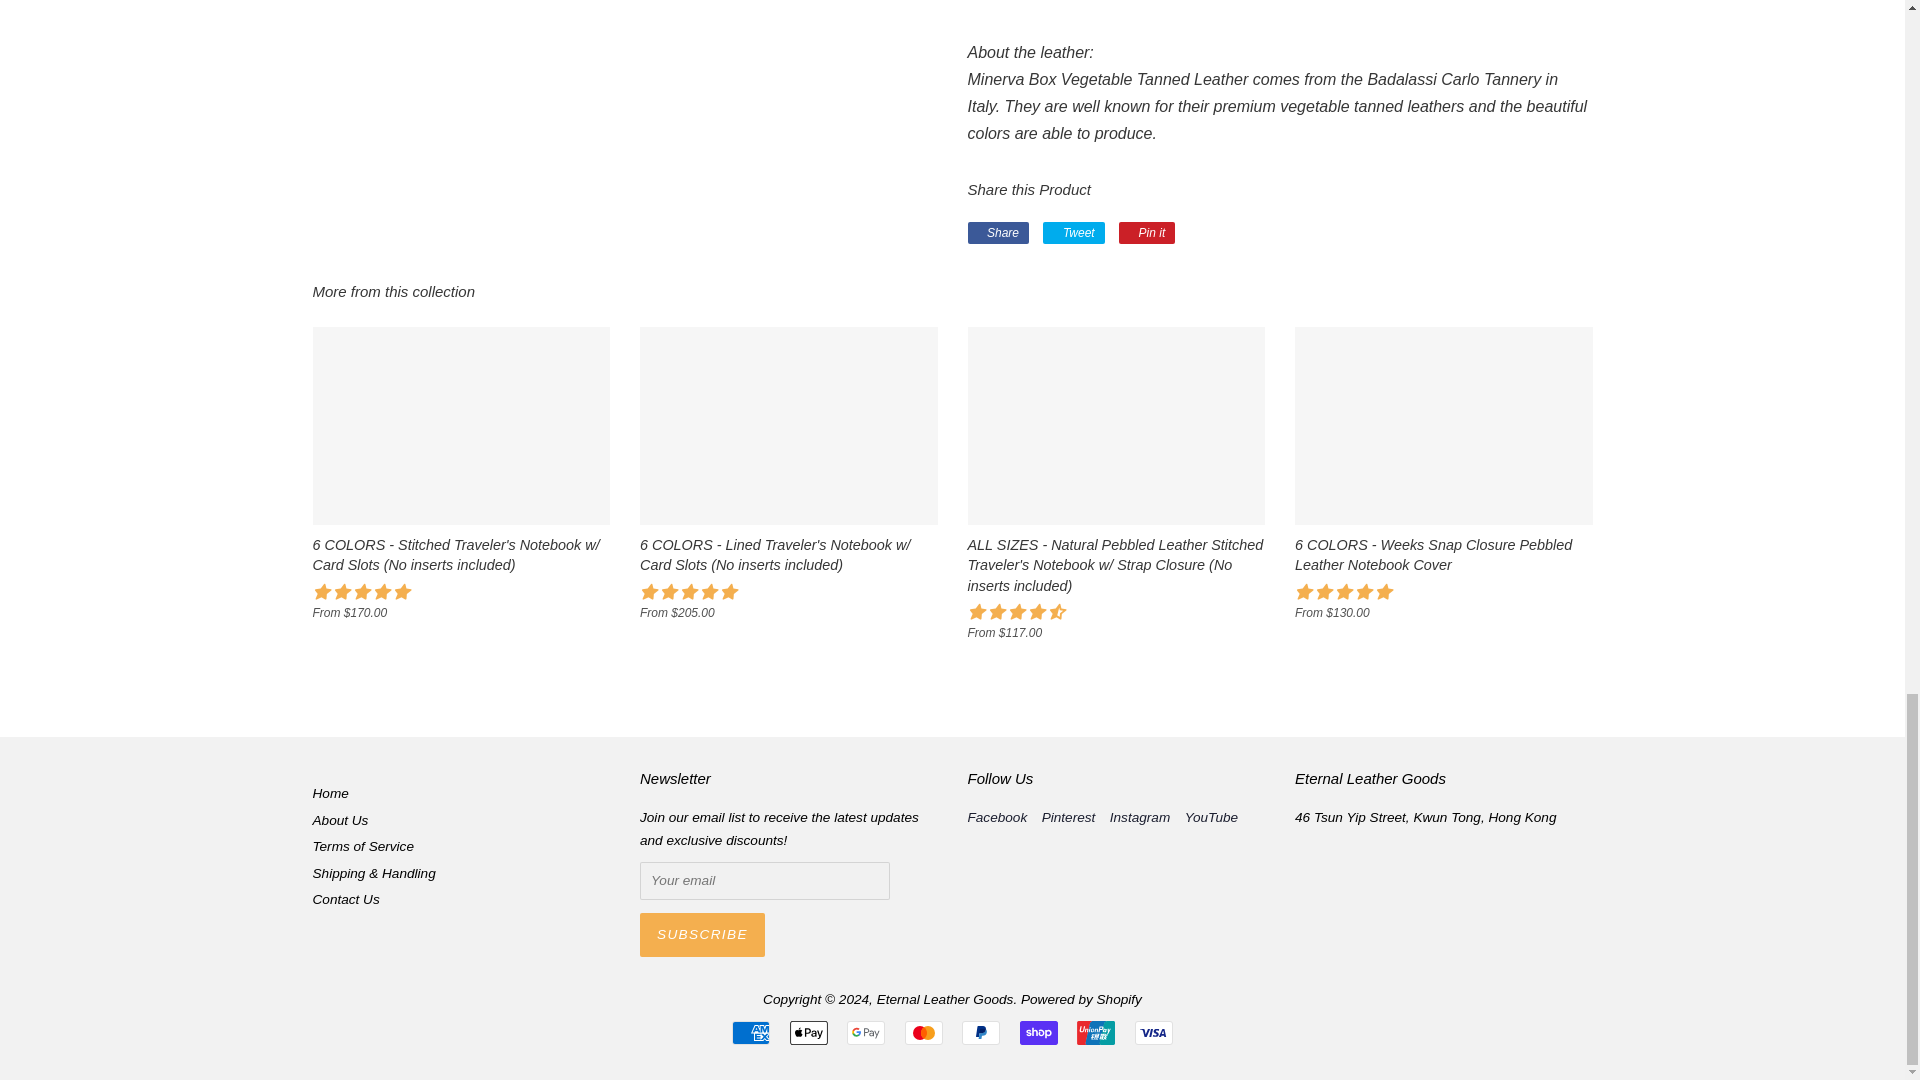  Describe the element at coordinates (997, 818) in the screenshot. I see `Eternal Leather Goods on Facebook` at that location.